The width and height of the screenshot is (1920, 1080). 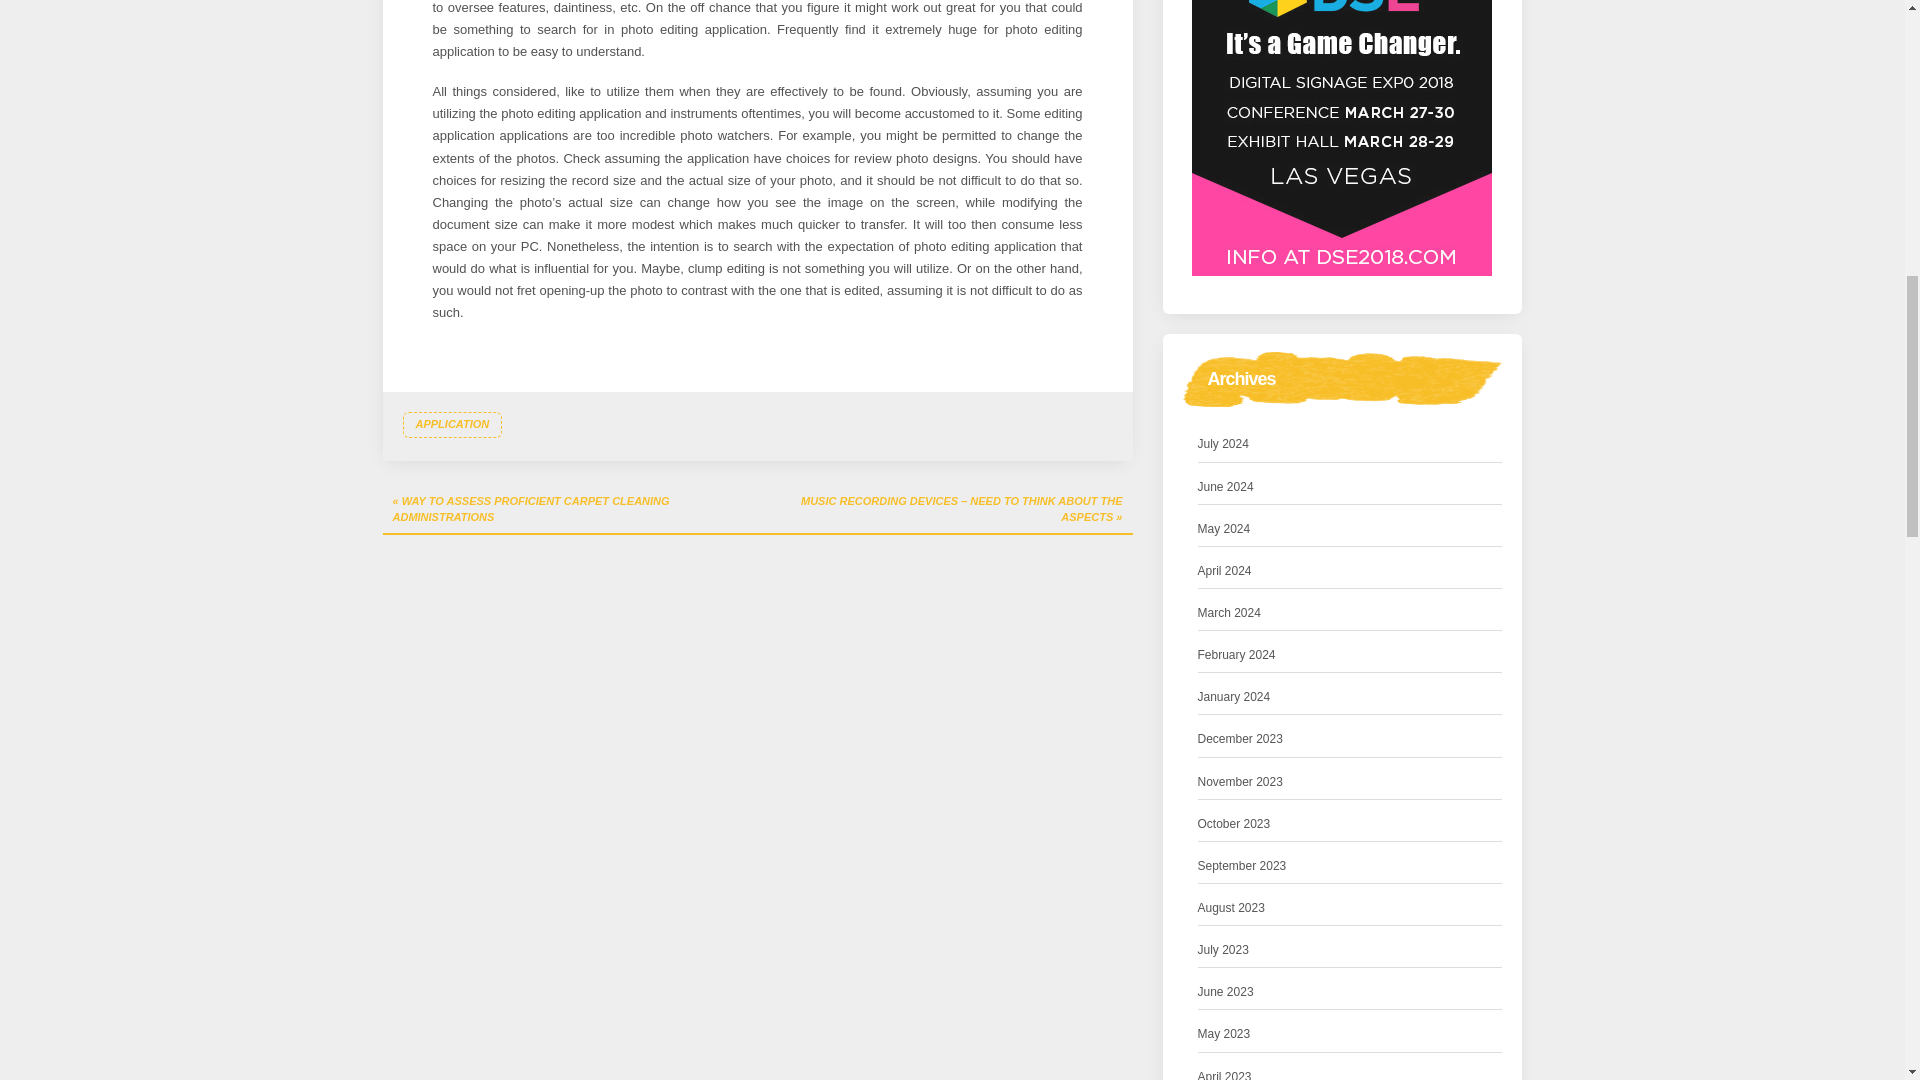 What do you see at coordinates (1234, 697) in the screenshot?
I see `January 2024` at bounding box center [1234, 697].